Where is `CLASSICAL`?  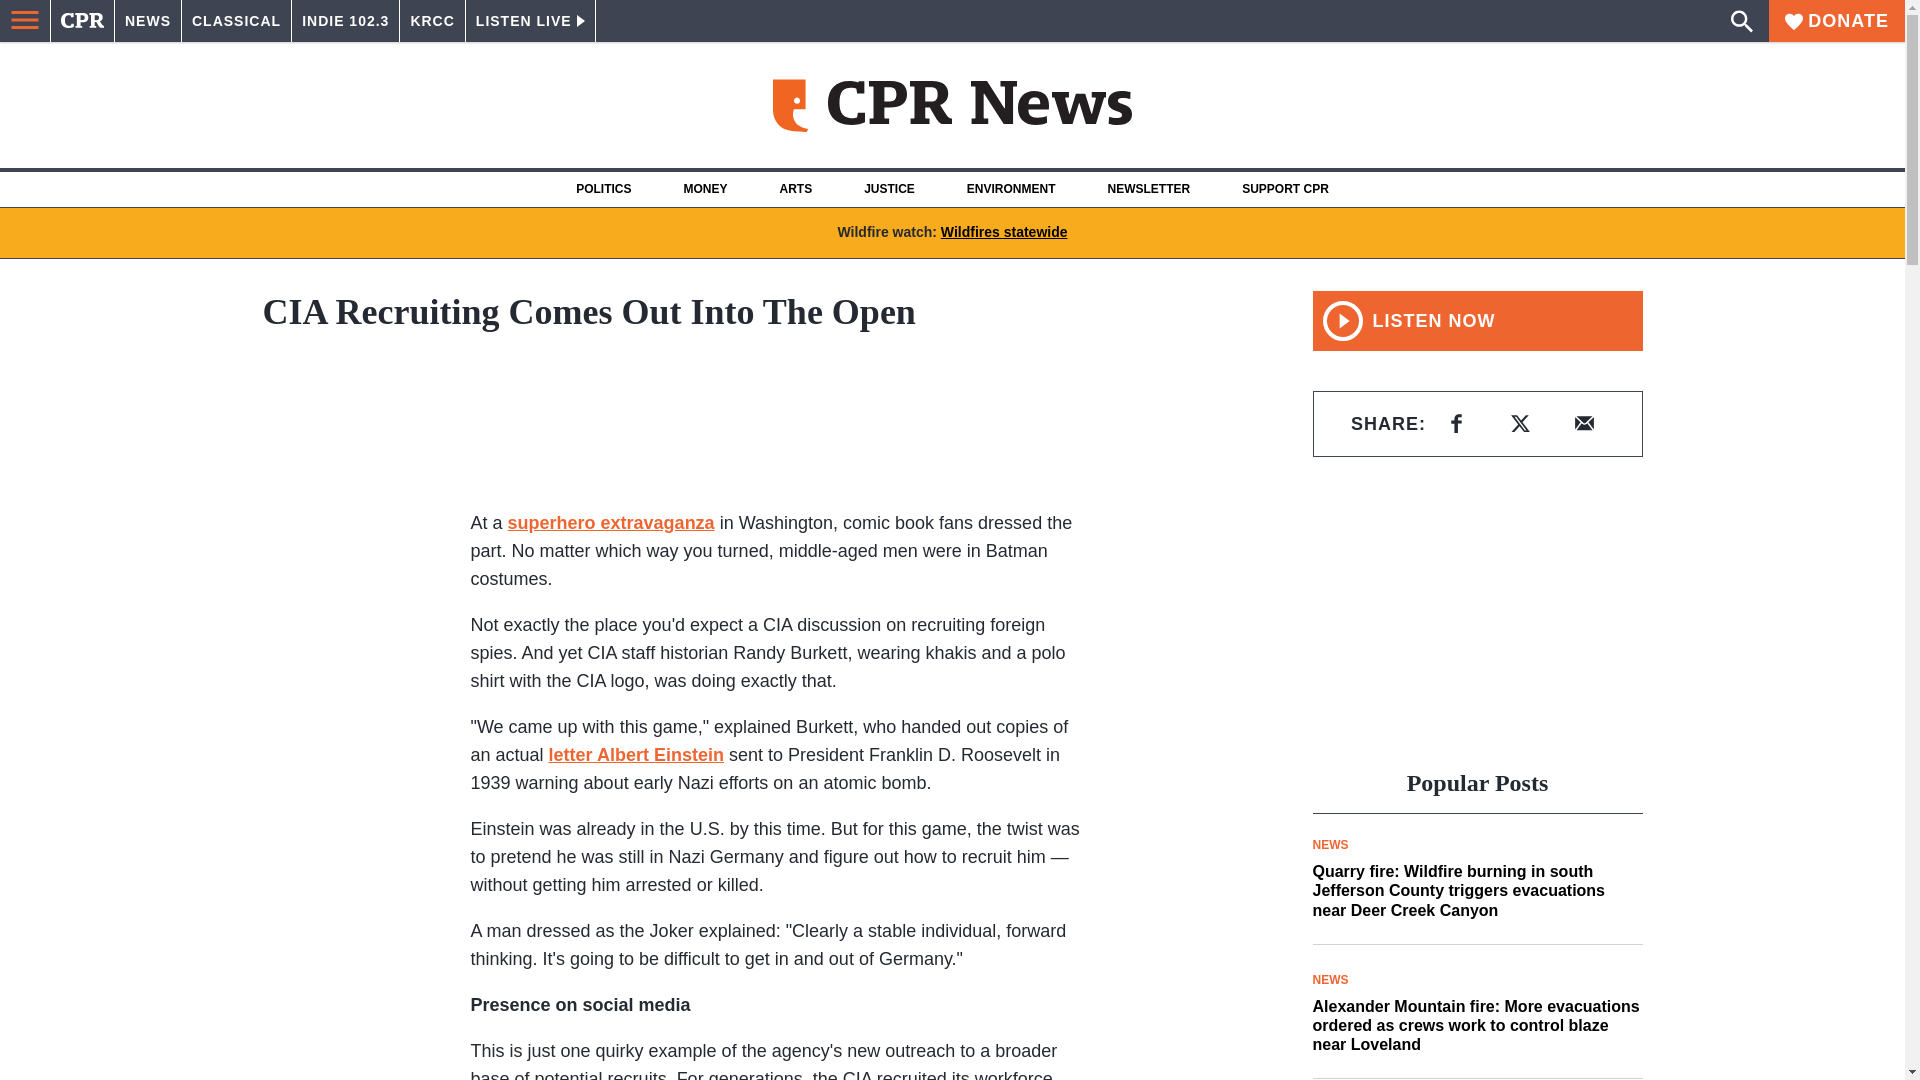 CLASSICAL is located at coordinates (236, 21).